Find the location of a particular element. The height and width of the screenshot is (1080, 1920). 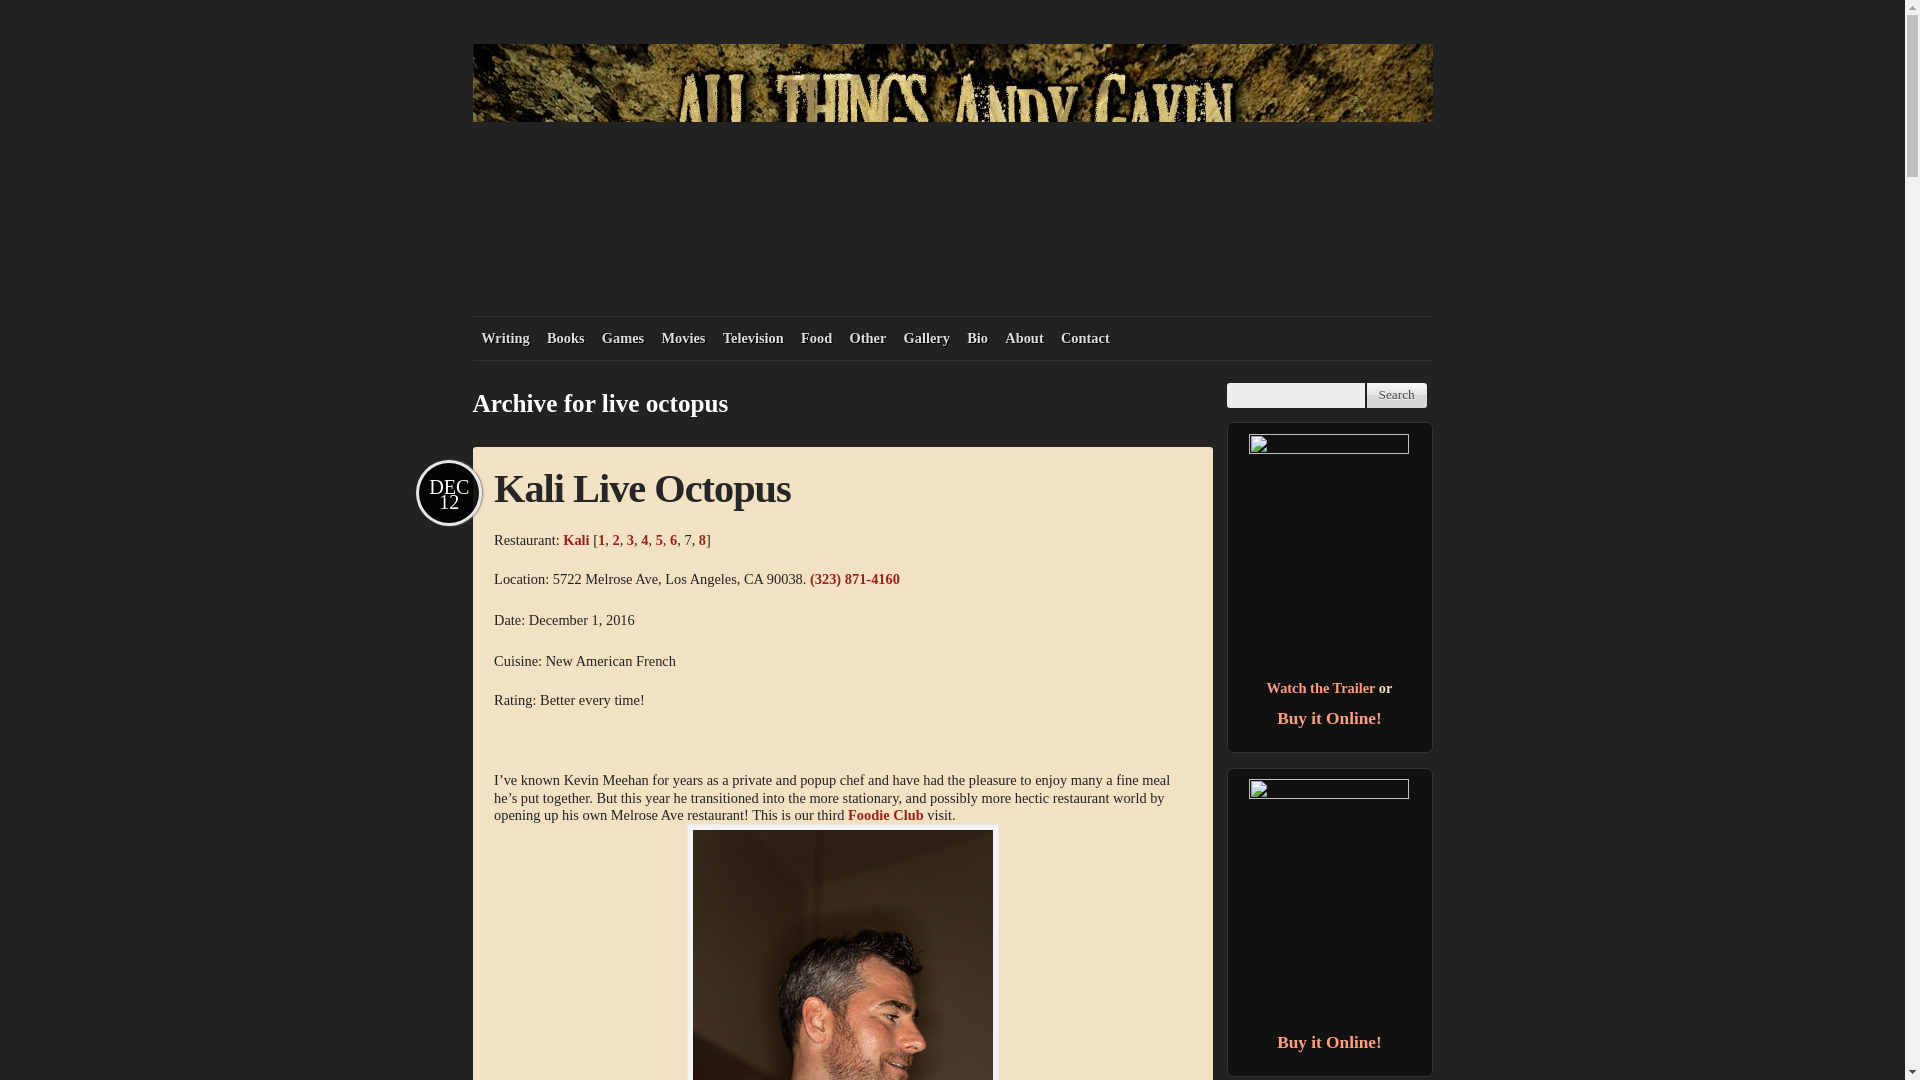

Writing is located at coordinates (504, 338).